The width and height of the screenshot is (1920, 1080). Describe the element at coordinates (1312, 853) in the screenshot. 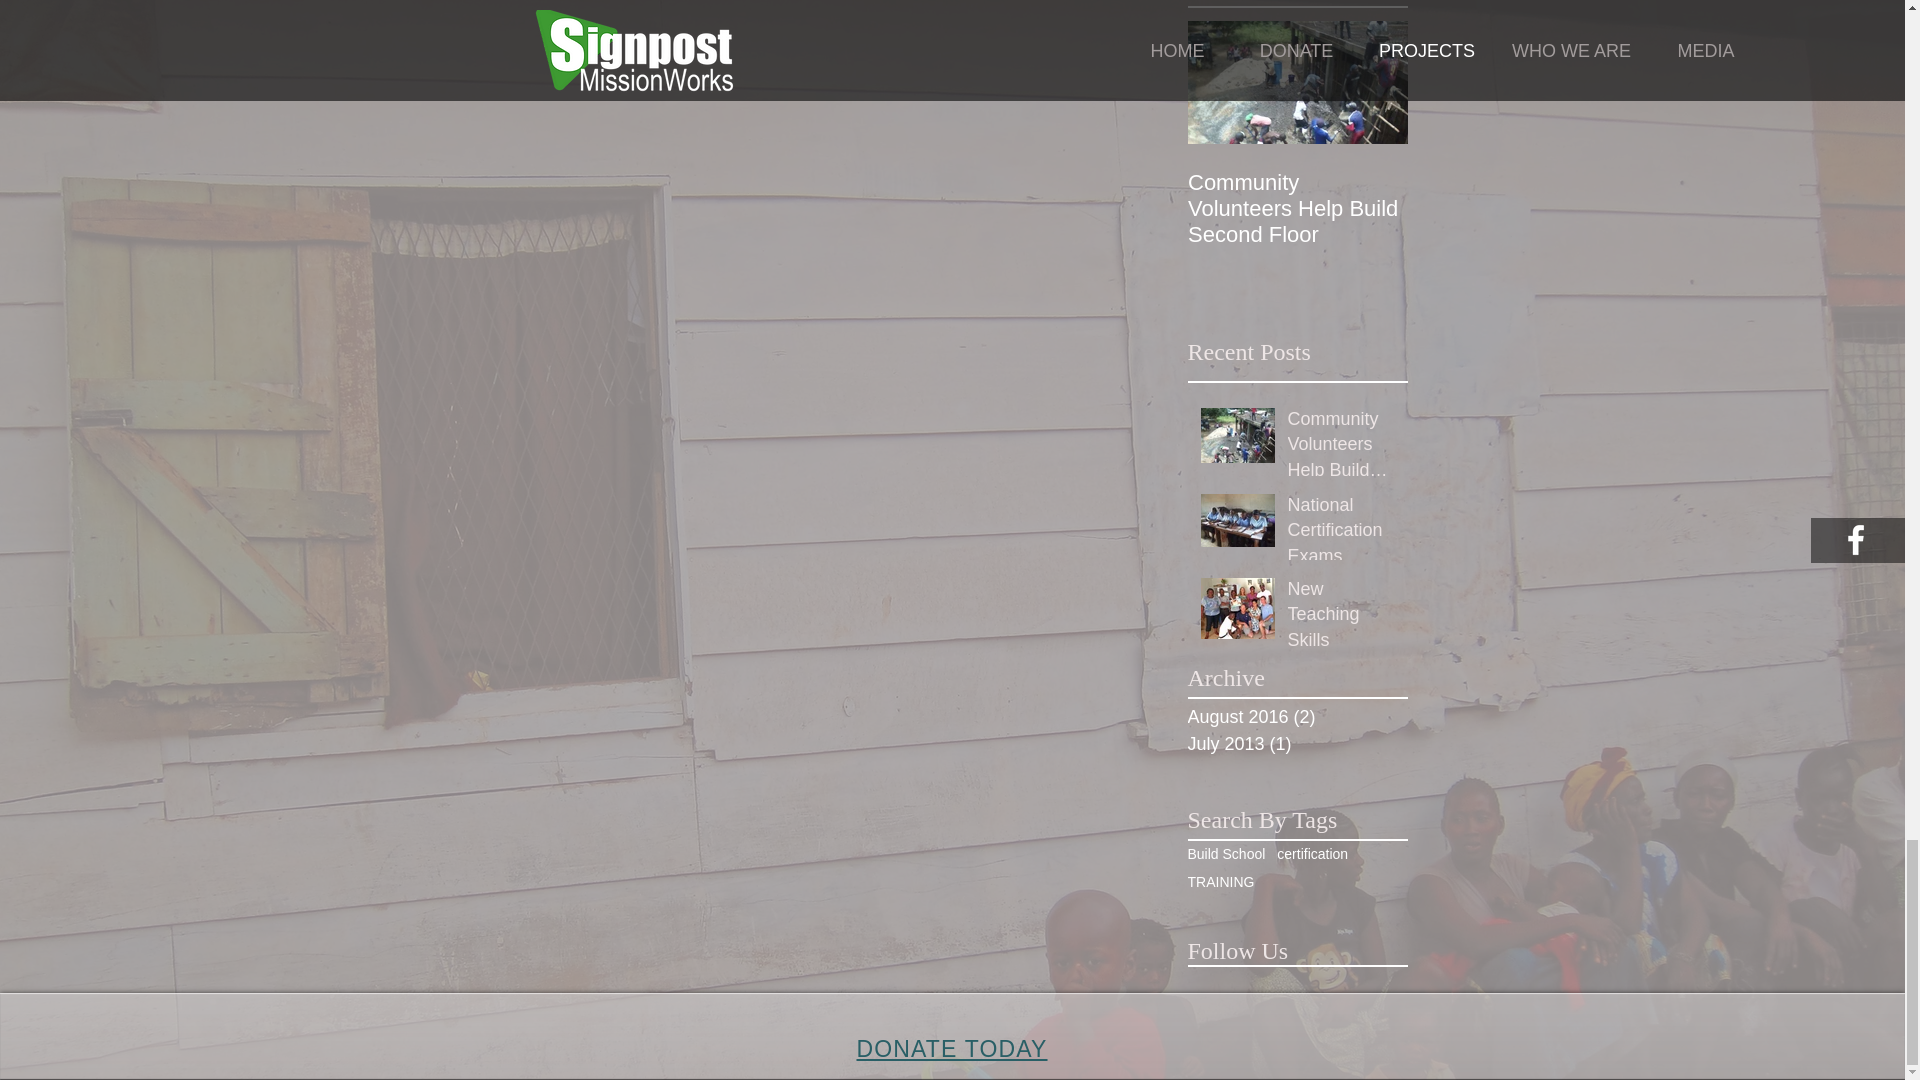

I see `certification` at that location.